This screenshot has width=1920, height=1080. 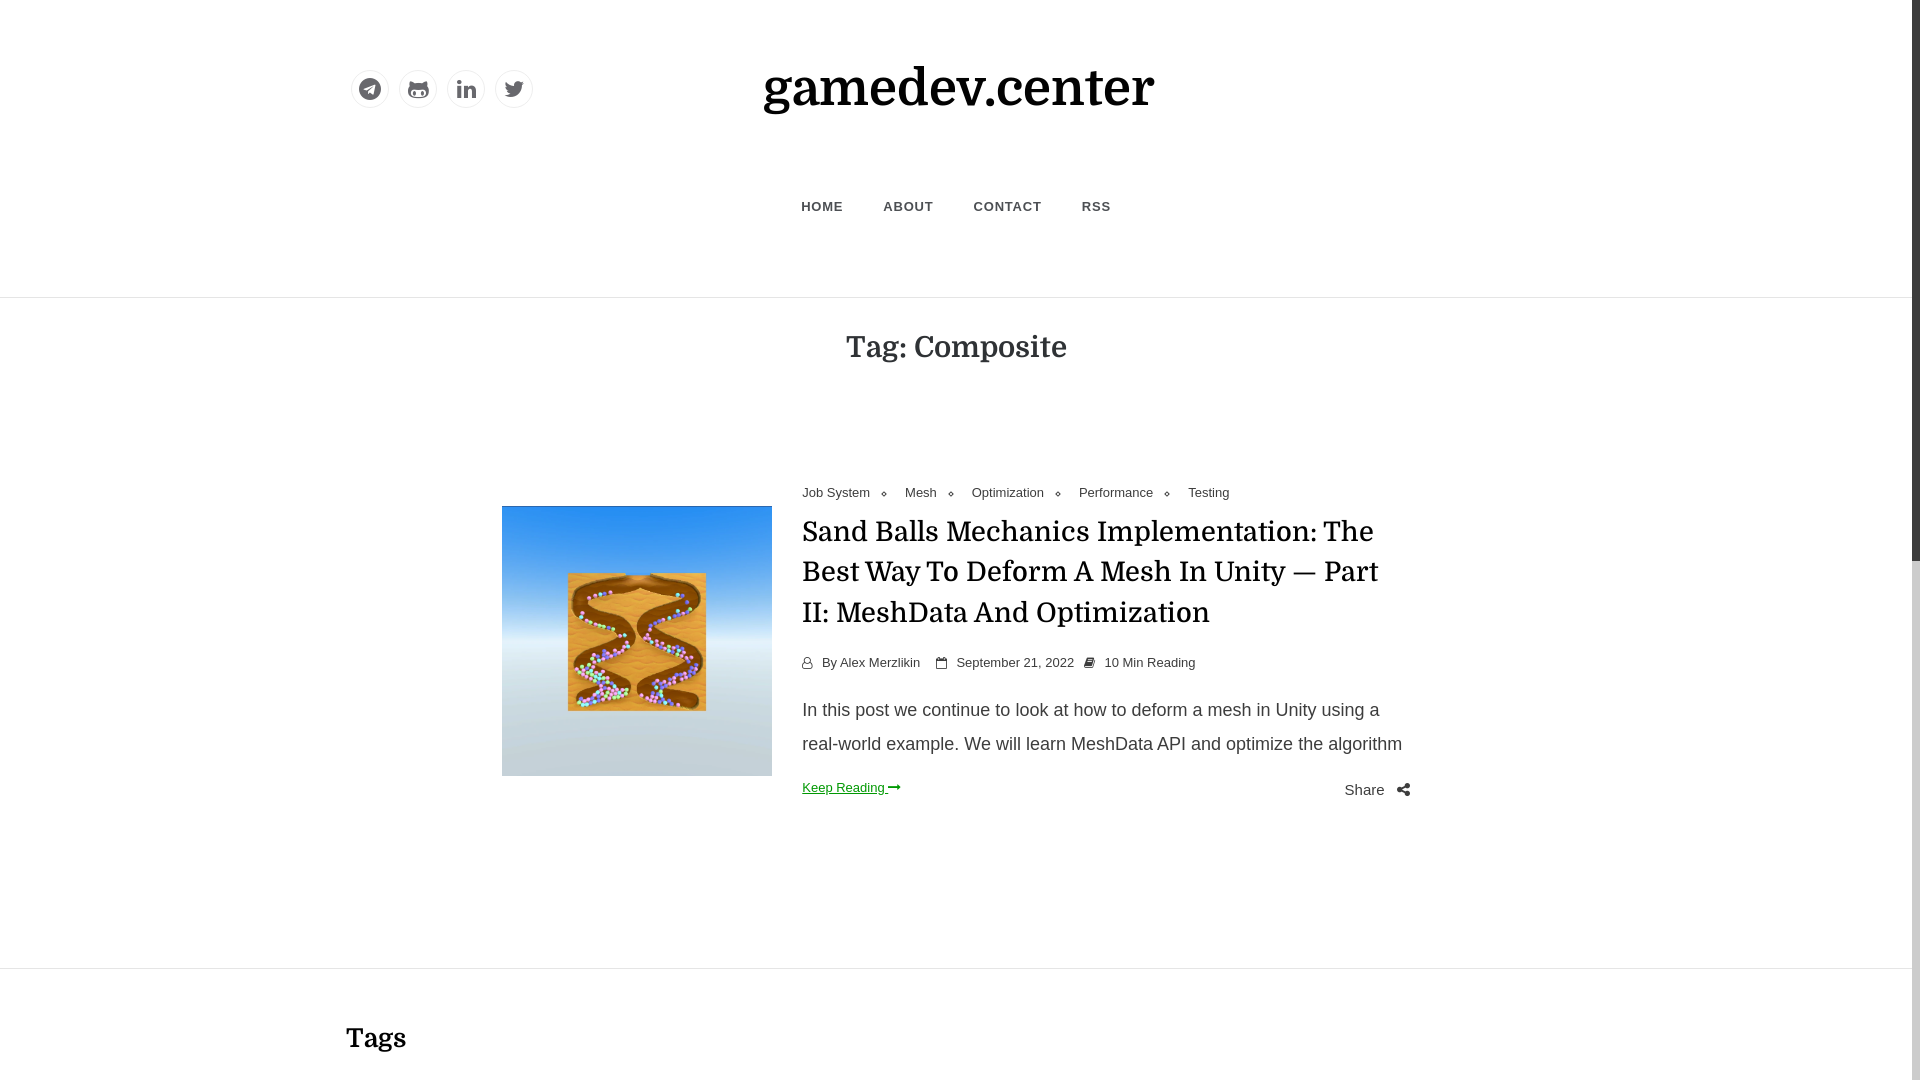 I want to click on CONTACT, so click(x=1008, y=207).